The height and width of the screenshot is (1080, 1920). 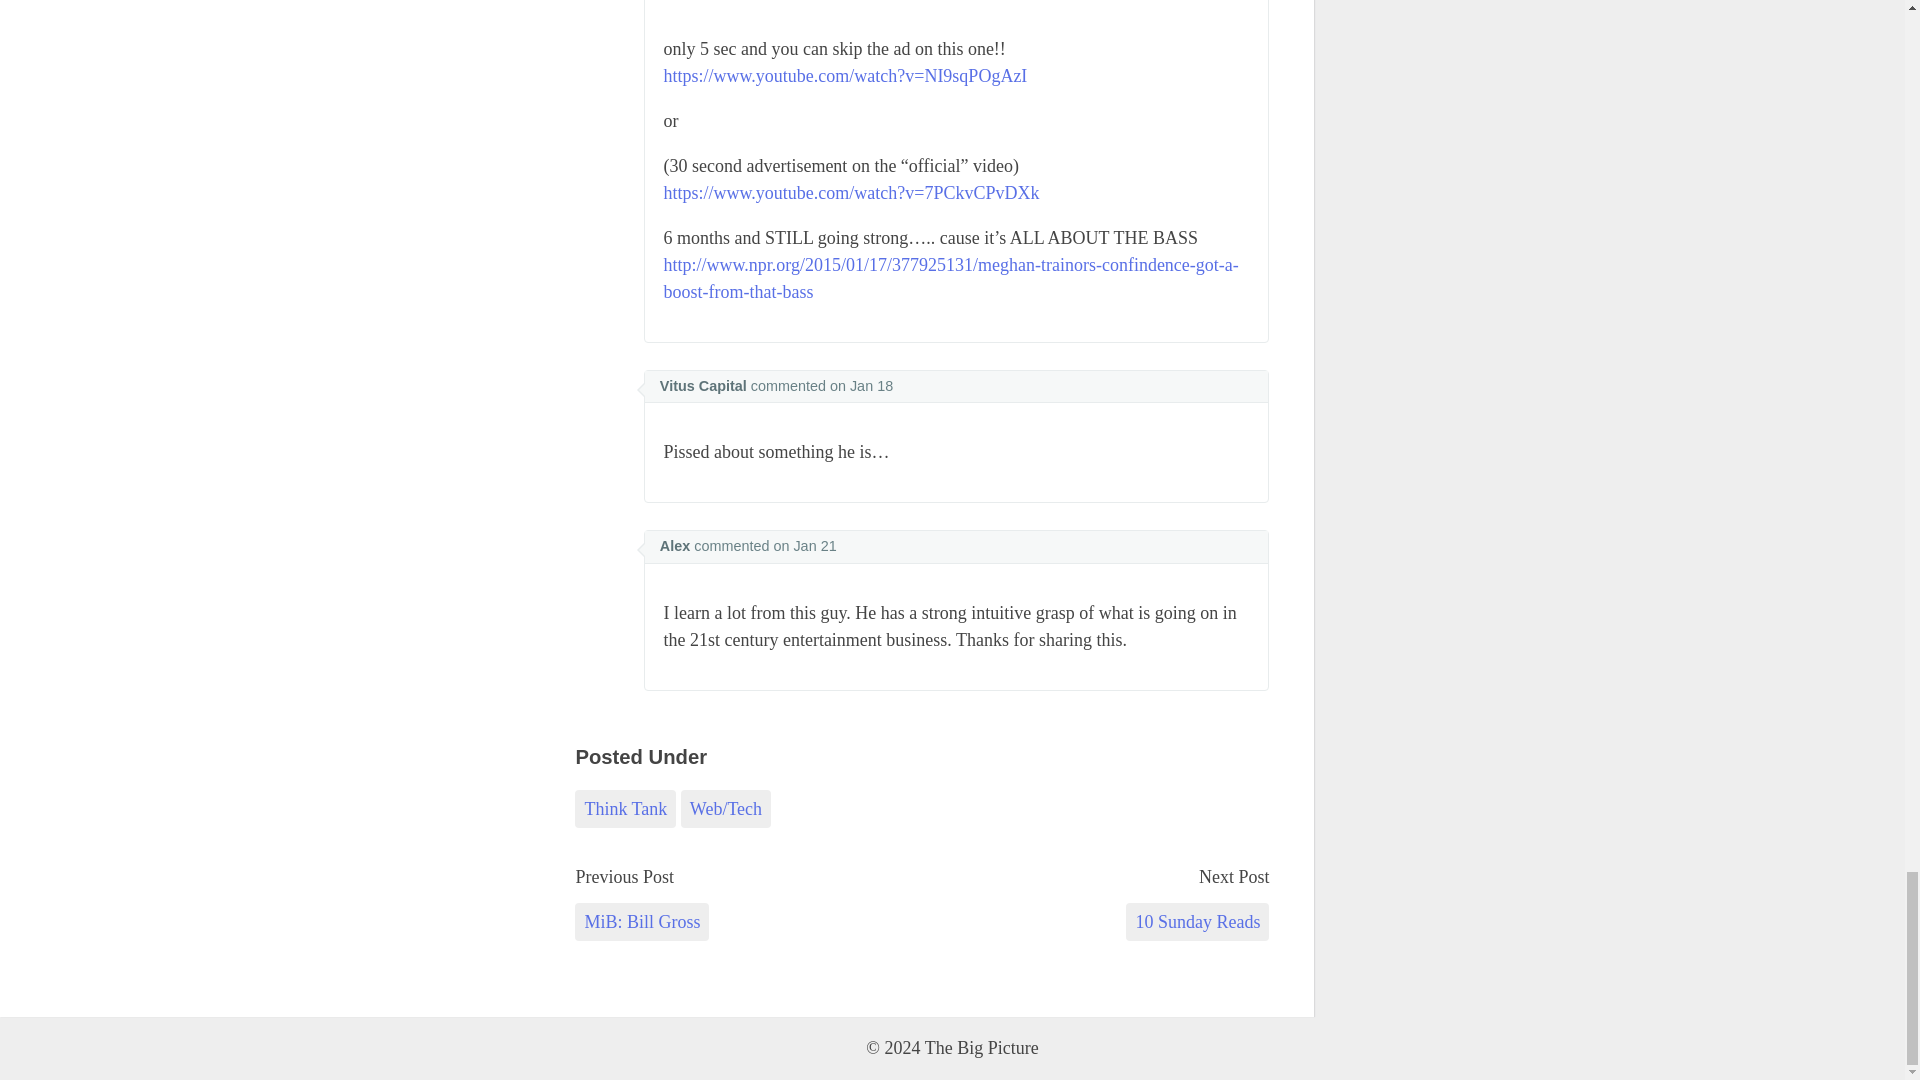 I want to click on Think Tank, so click(x=624, y=808).